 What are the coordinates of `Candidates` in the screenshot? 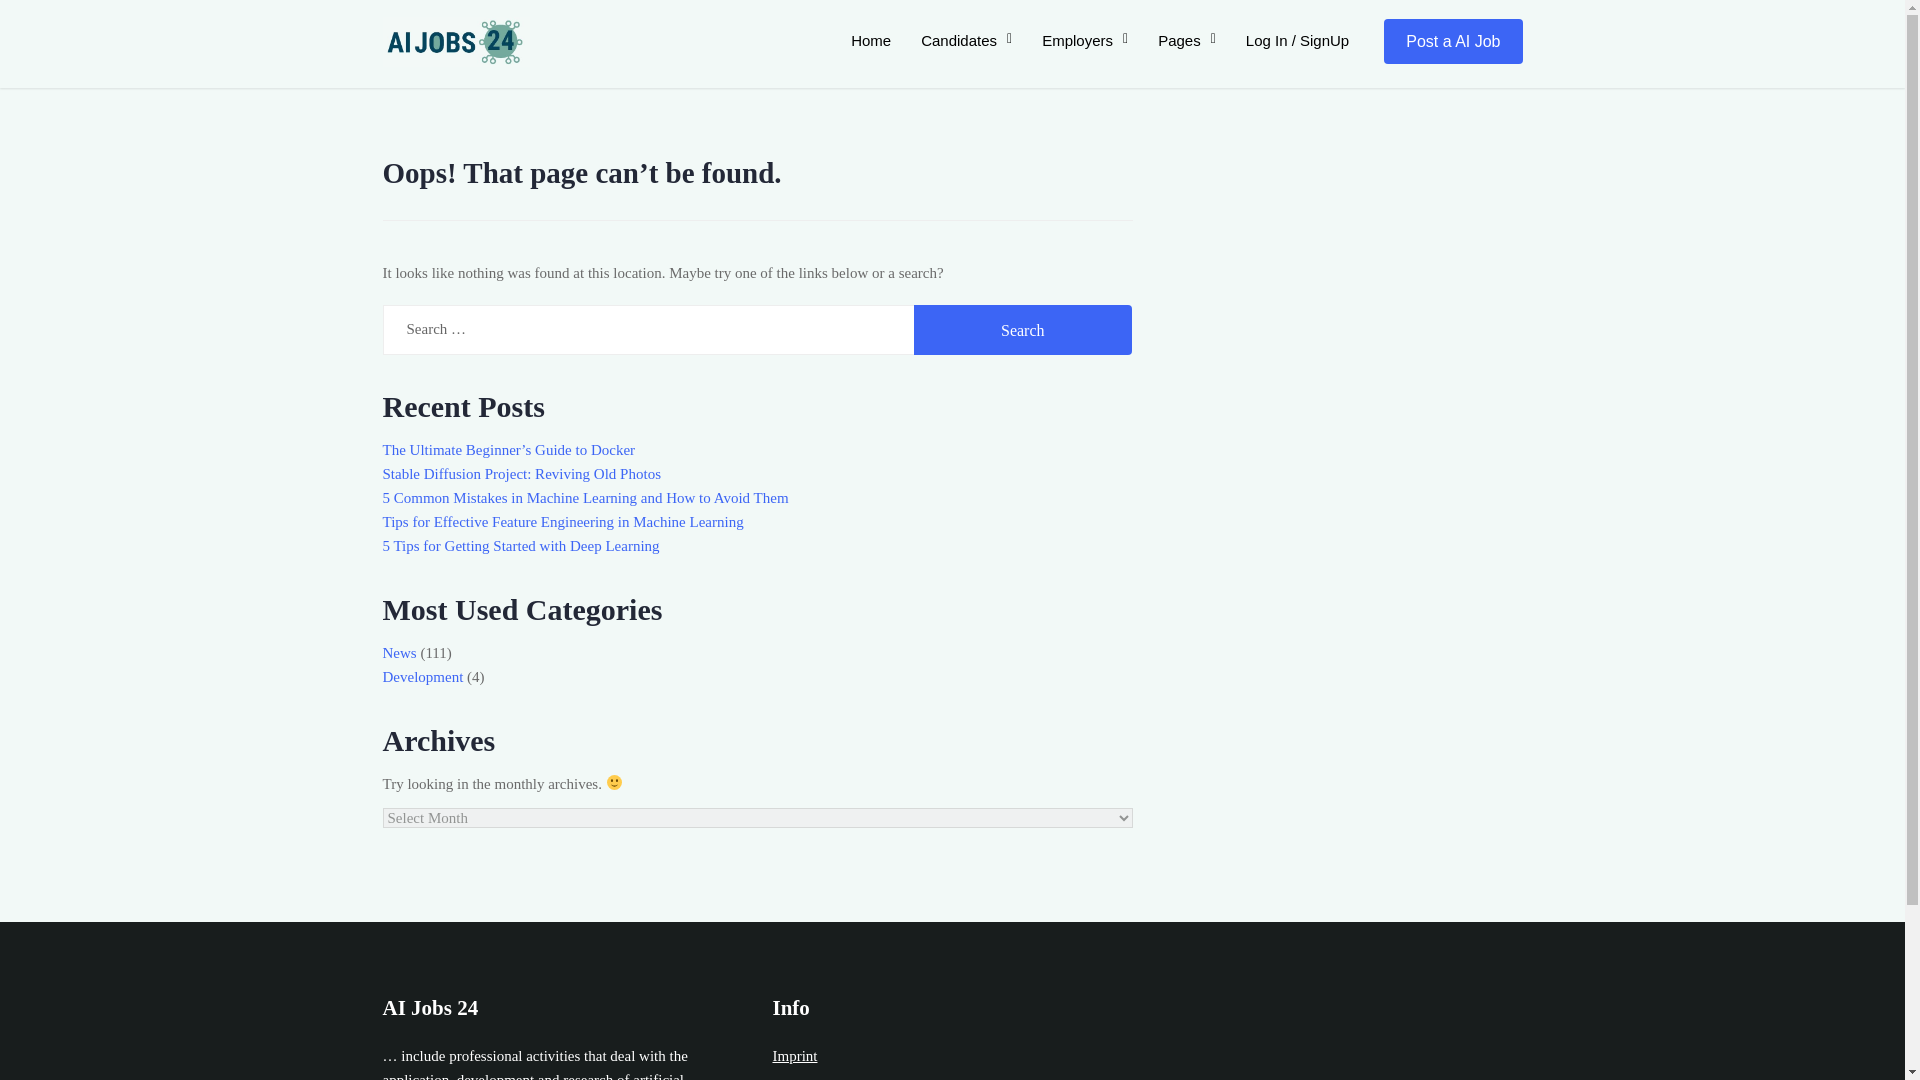 It's located at (966, 40).